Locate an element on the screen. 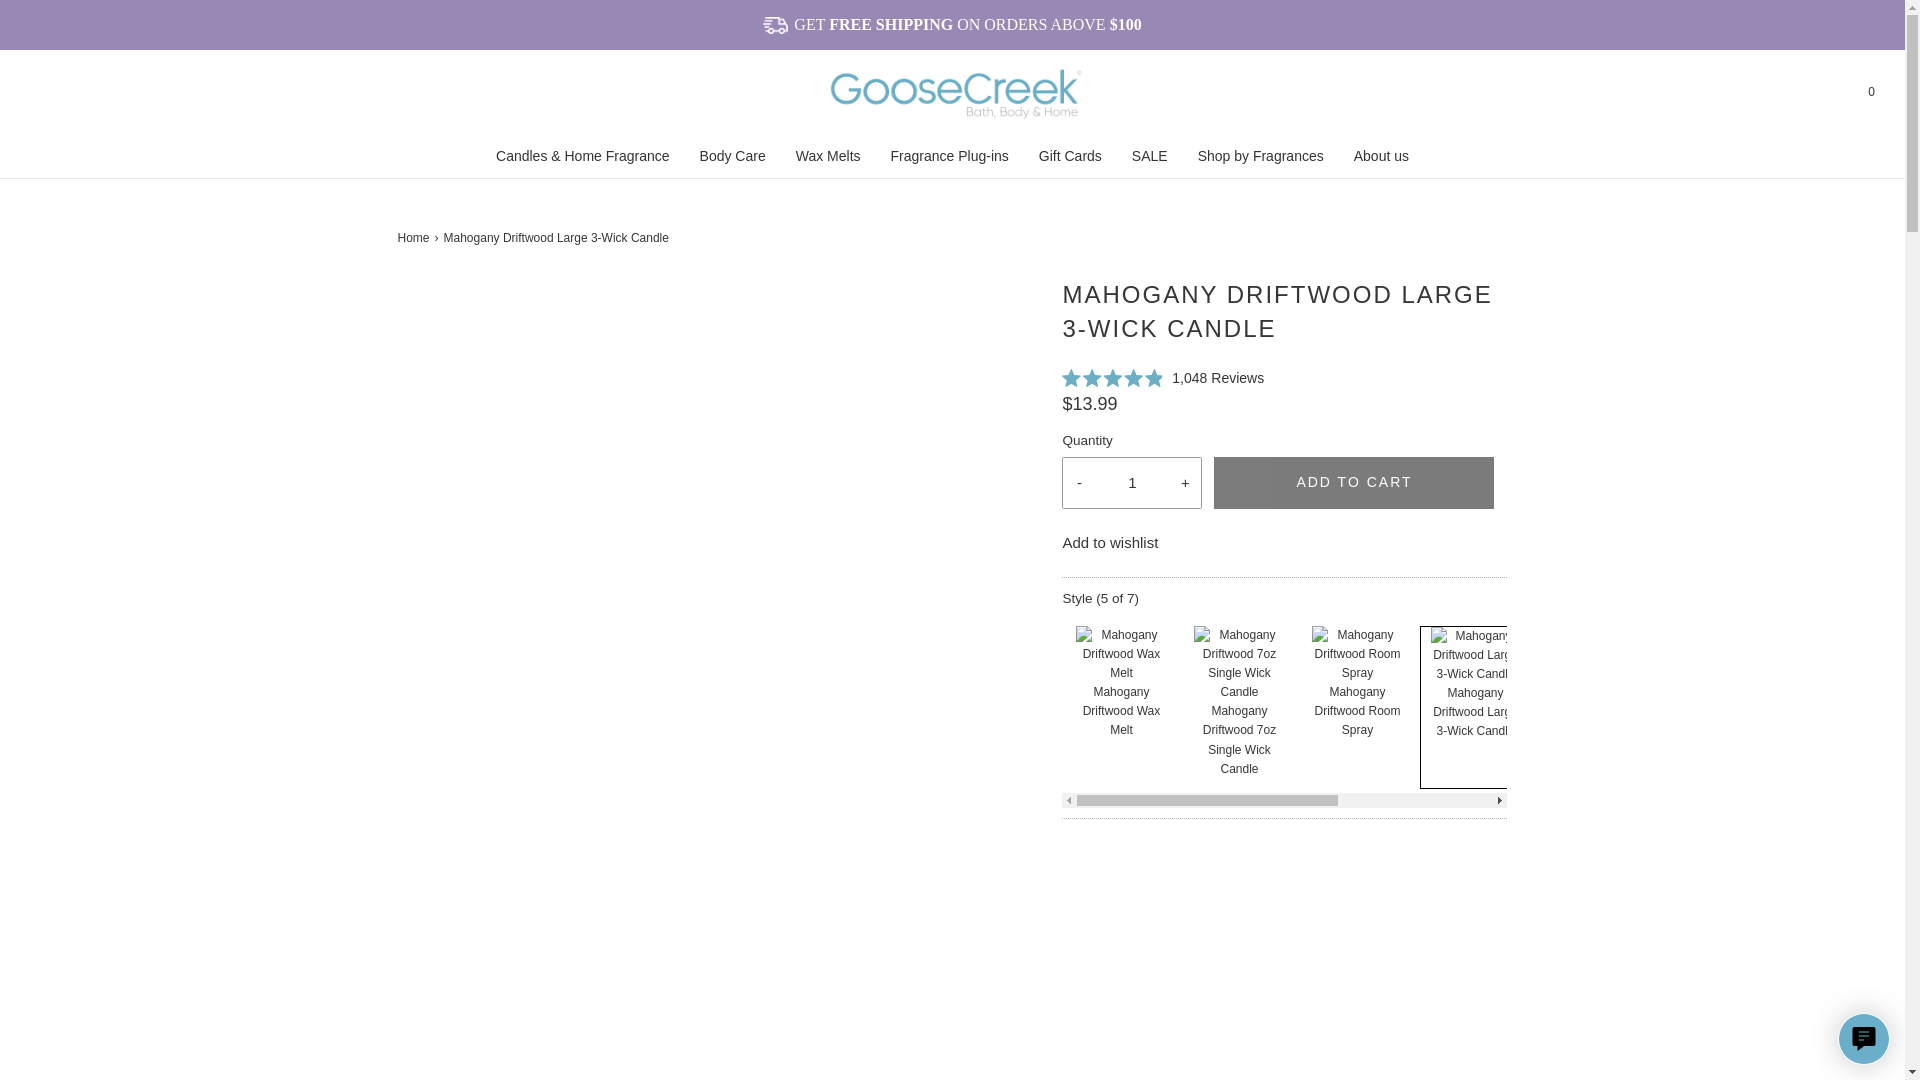  Mahogany Driftwood 7oz Single Wick Candle is located at coordinates (1239, 662).